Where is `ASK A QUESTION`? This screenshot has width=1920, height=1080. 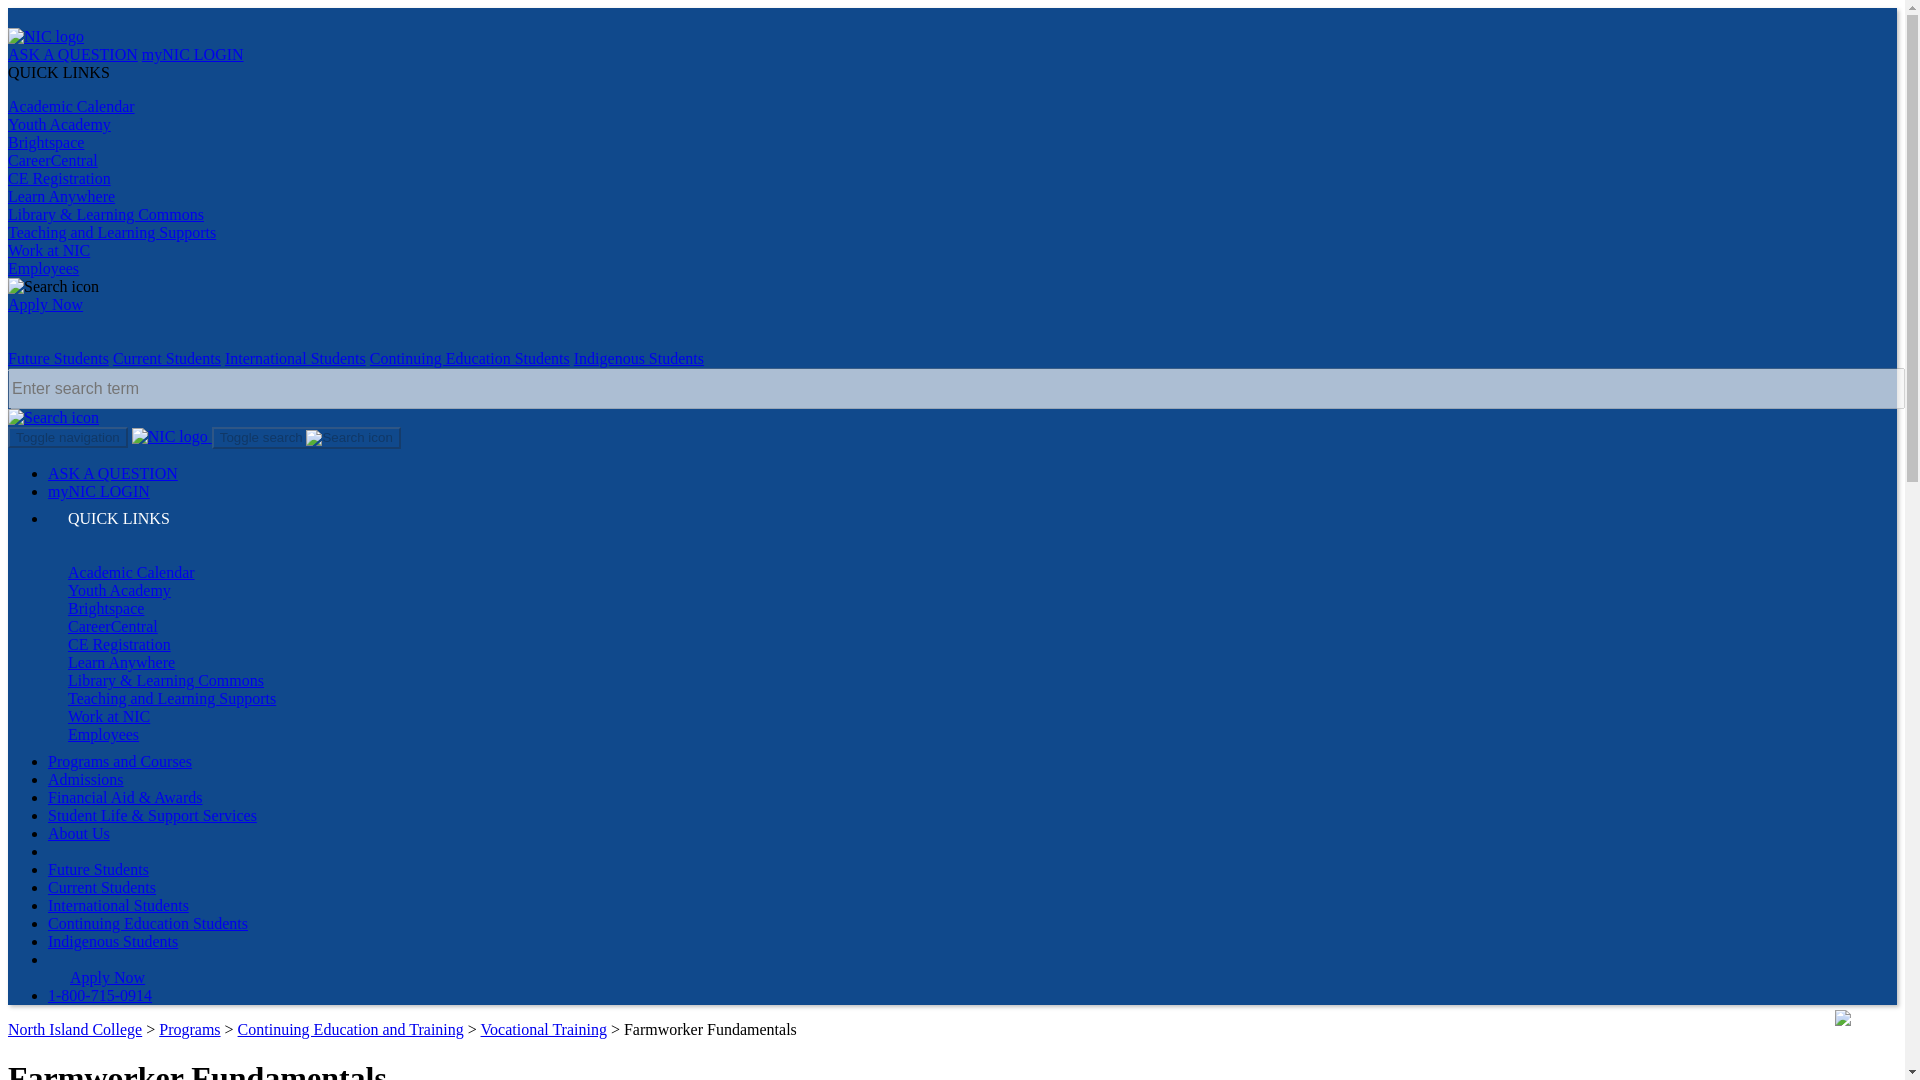 ASK A QUESTION is located at coordinates (72, 54).